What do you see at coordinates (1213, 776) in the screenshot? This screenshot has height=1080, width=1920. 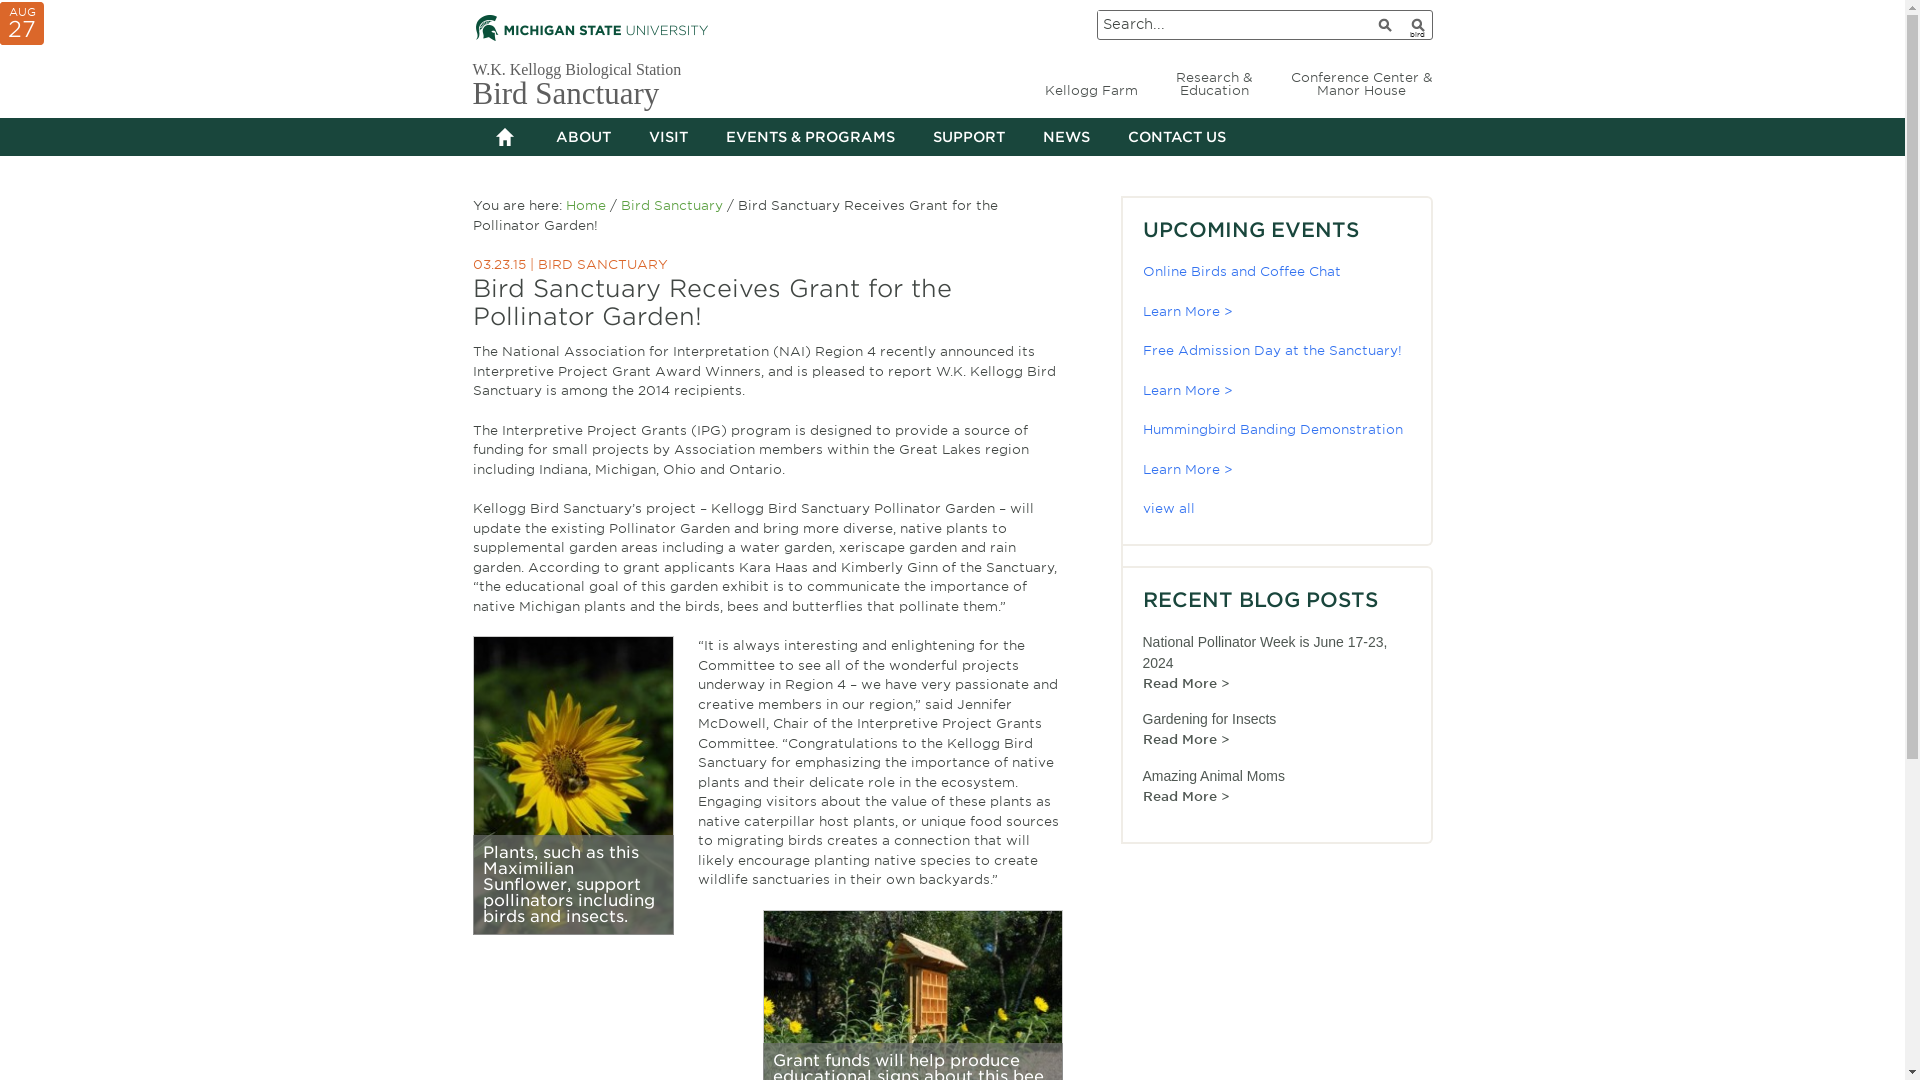 I see `Amazing Animal Moms` at bounding box center [1213, 776].